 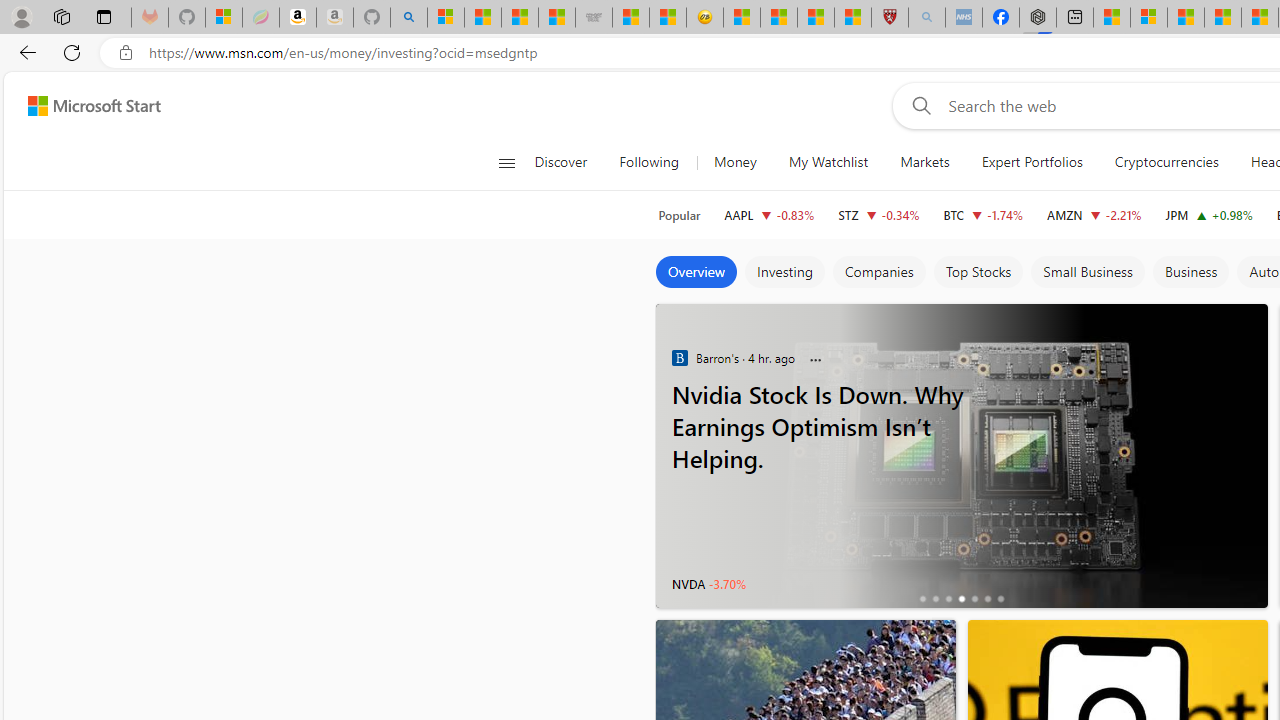 What do you see at coordinates (816, 18) in the screenshot?
I see `Science - MSN` at bounding box center [816, 18].